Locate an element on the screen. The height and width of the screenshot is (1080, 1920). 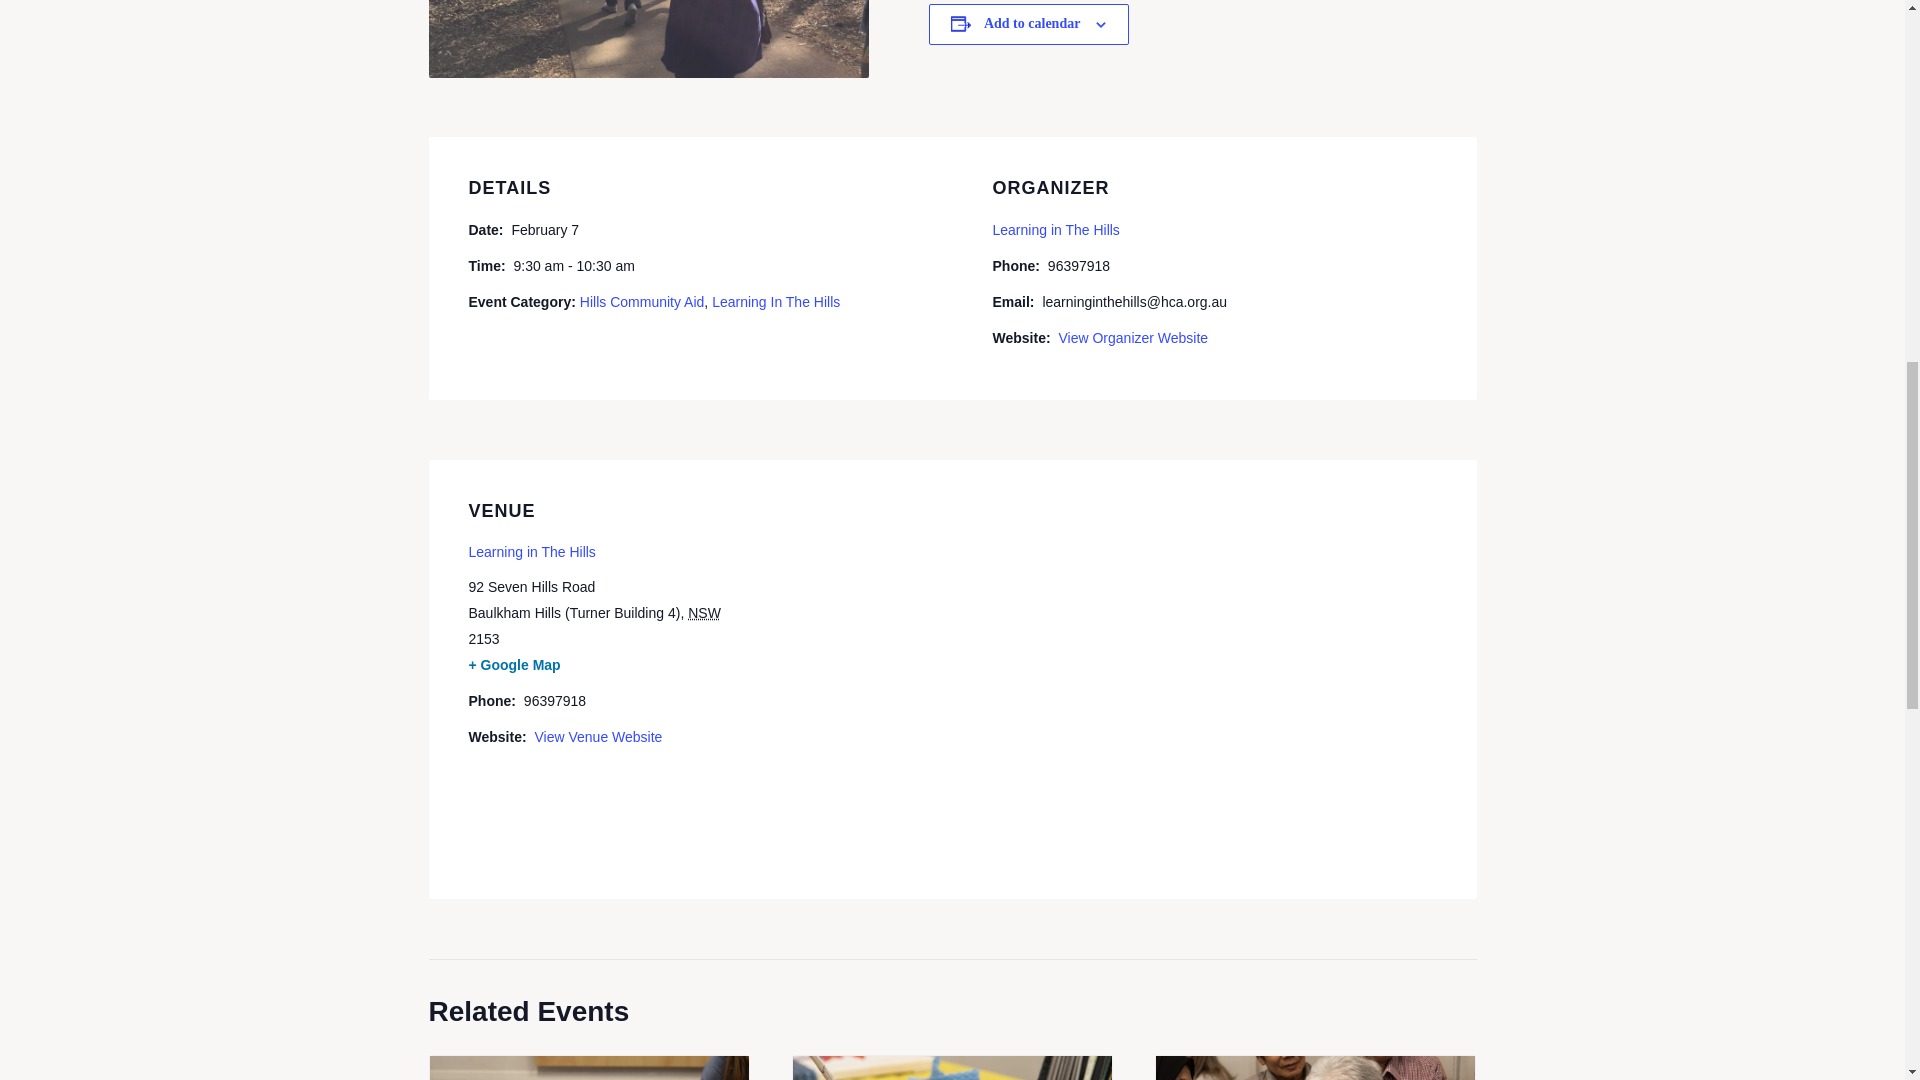
2024-02-07 is located at coordinates (544, 230).